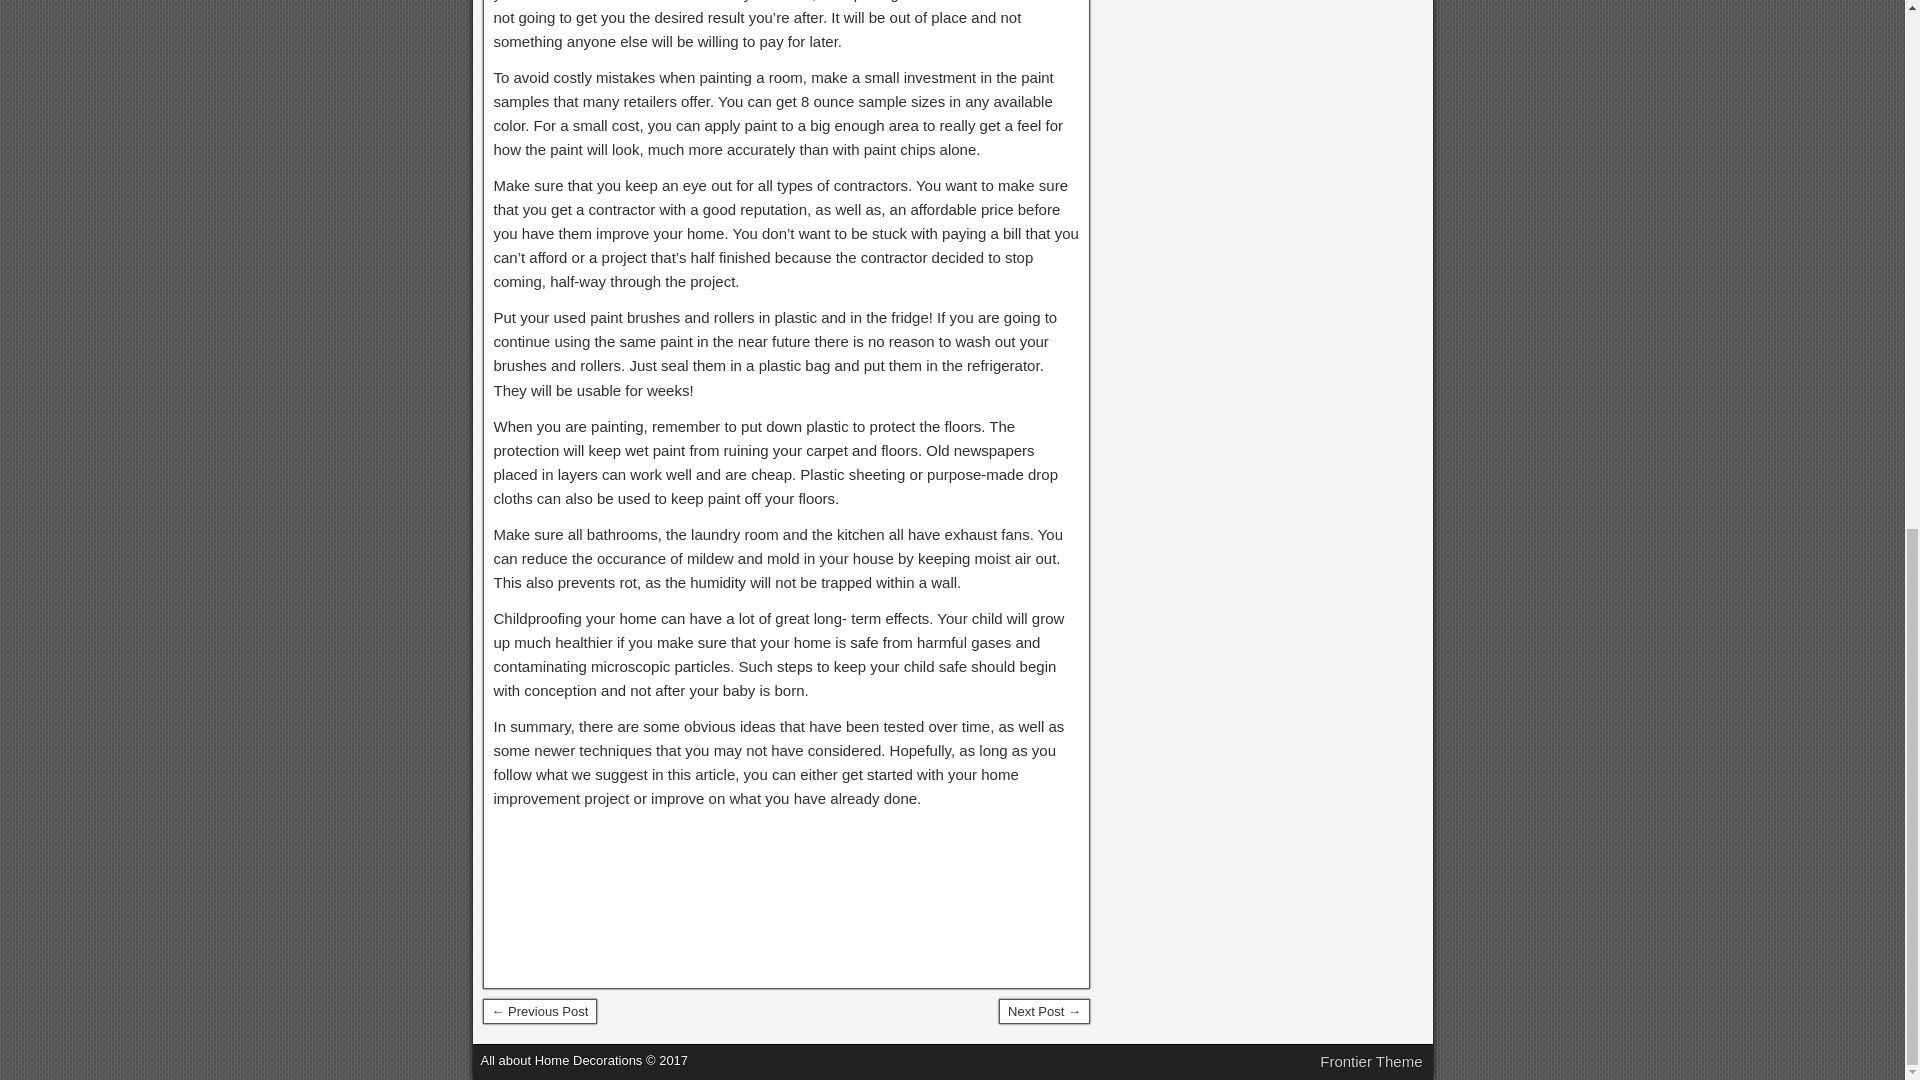 This screenshot has height=1080, width=1920. I want to click on Tips That Make Sense Of Your Basement Remodeling Project, so click(539, 1012).